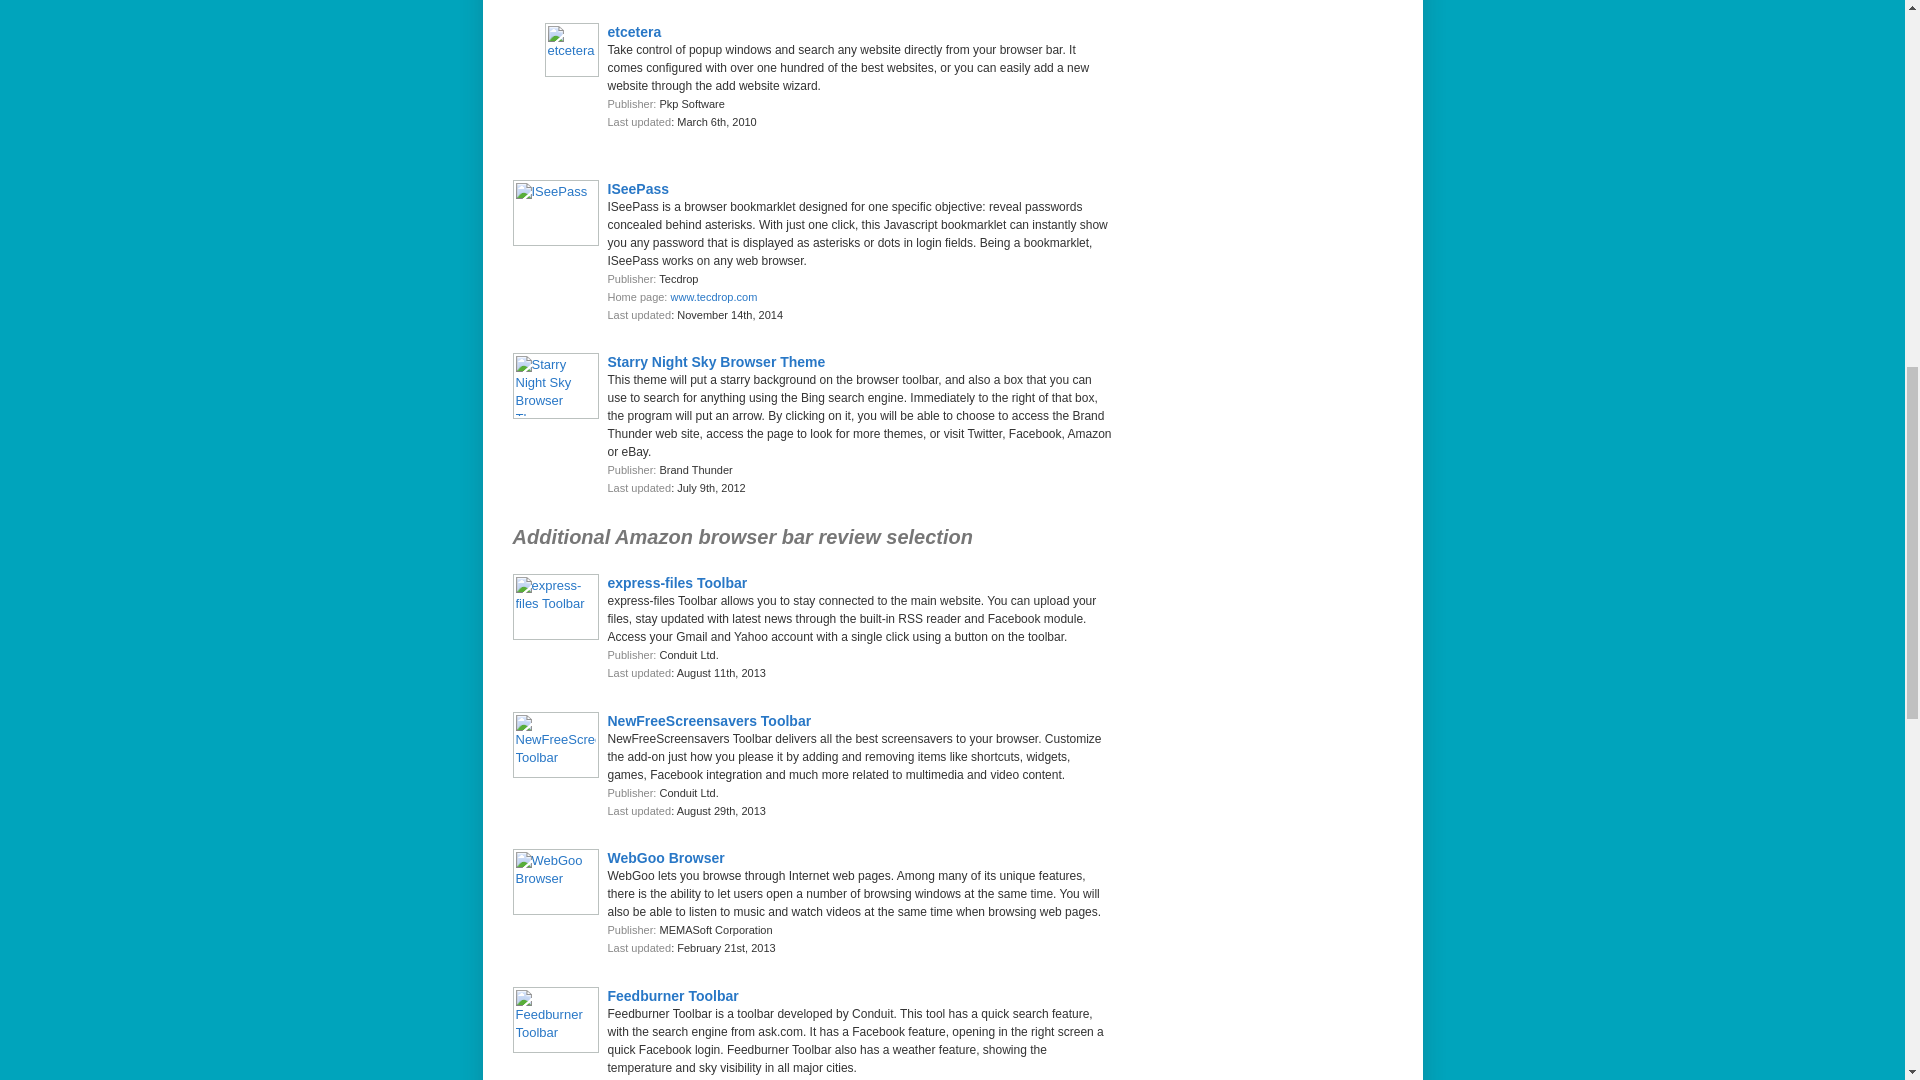 The image size is (1920, 1080). What do you see at coordinates (639, 188) in the screenshot?
I see `ISeePass` at bounding box center [639, 188].